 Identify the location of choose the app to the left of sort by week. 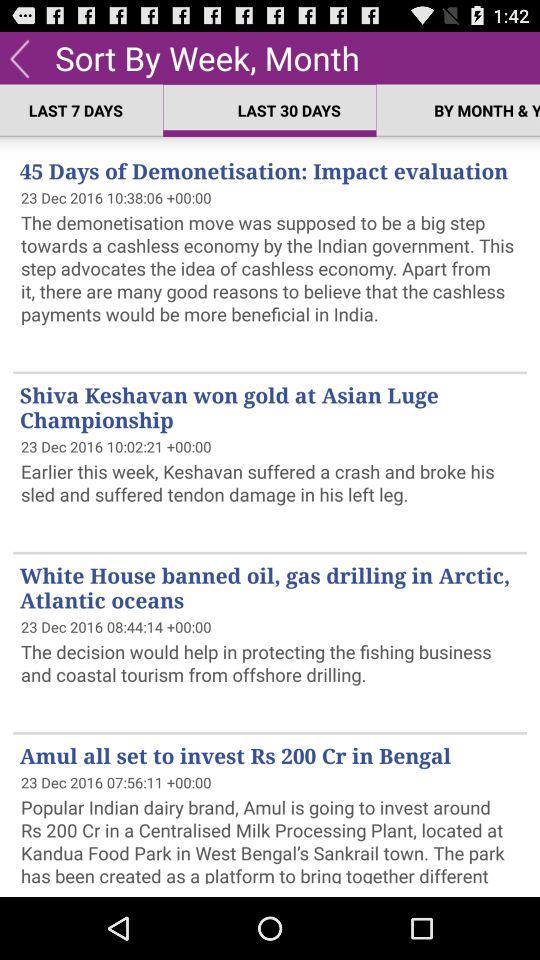
(20, 57).